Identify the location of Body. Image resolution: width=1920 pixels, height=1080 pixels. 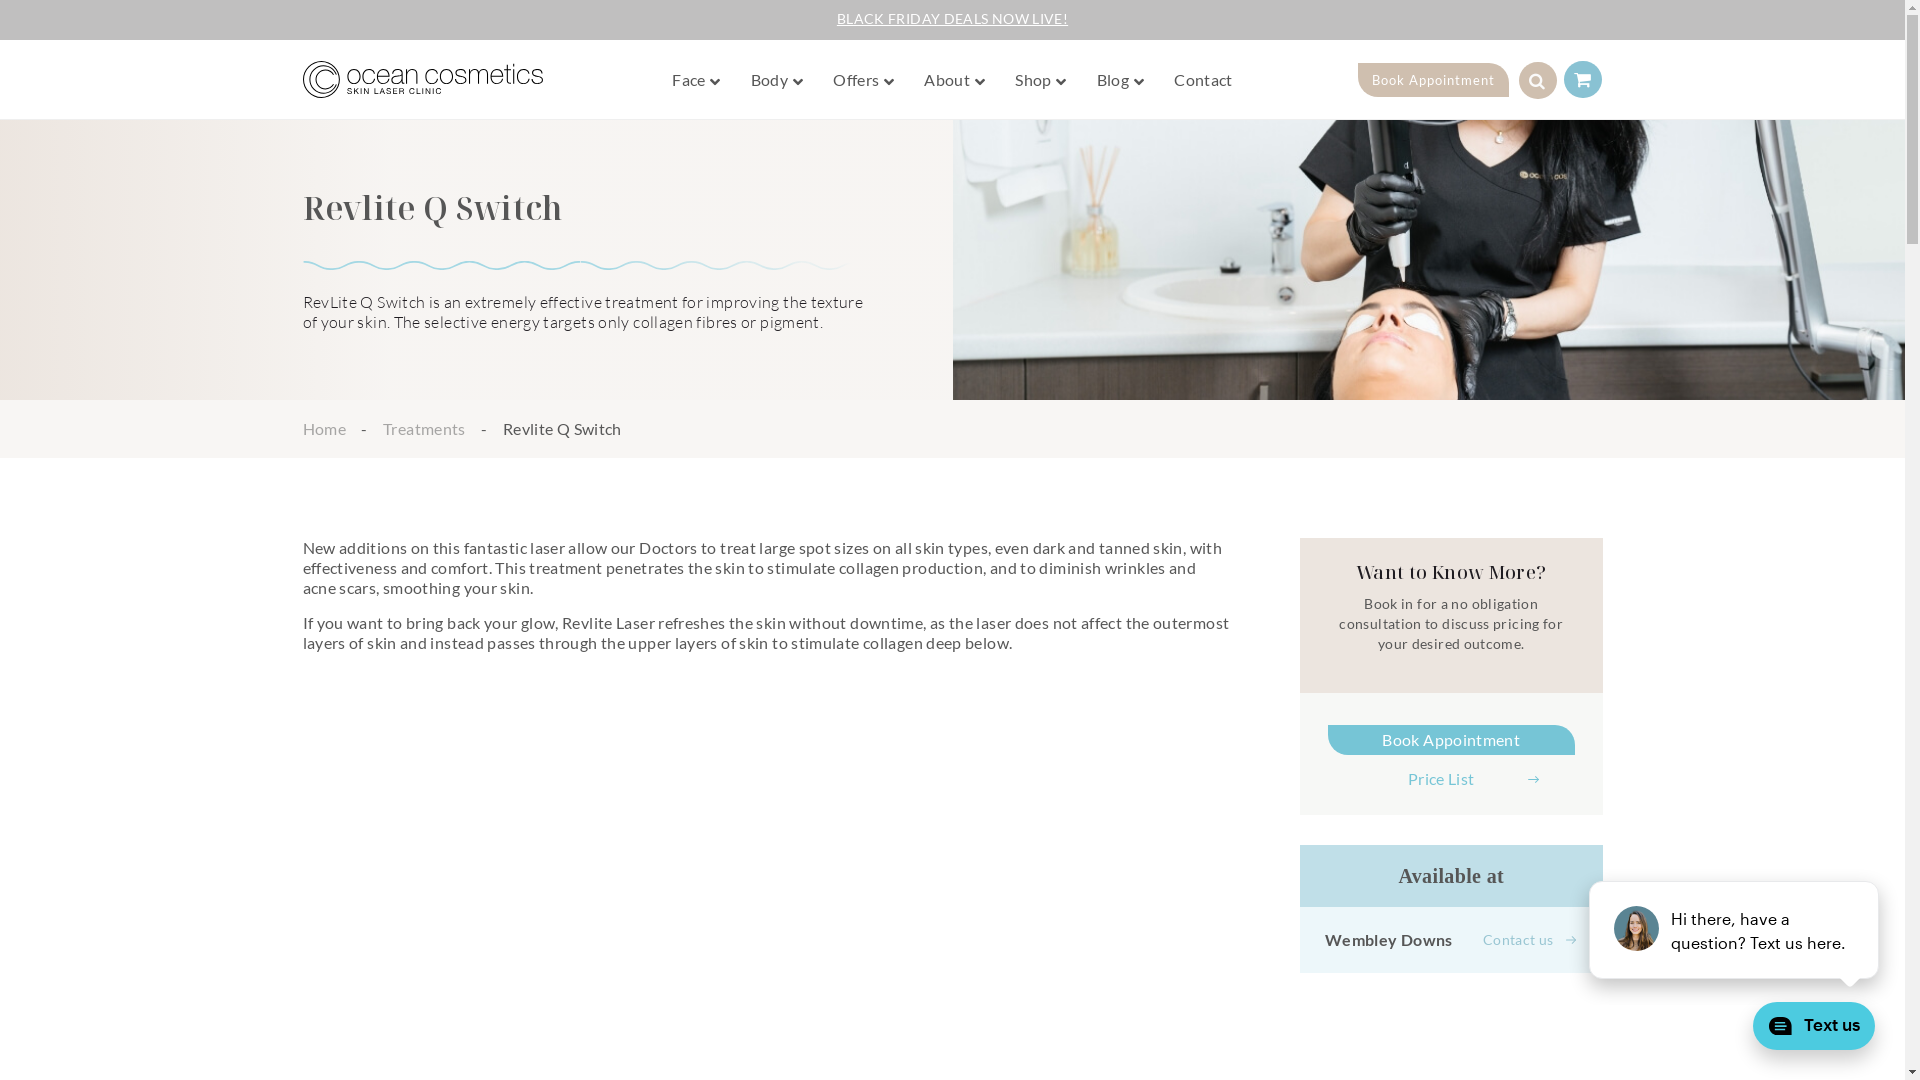
(772, 80).